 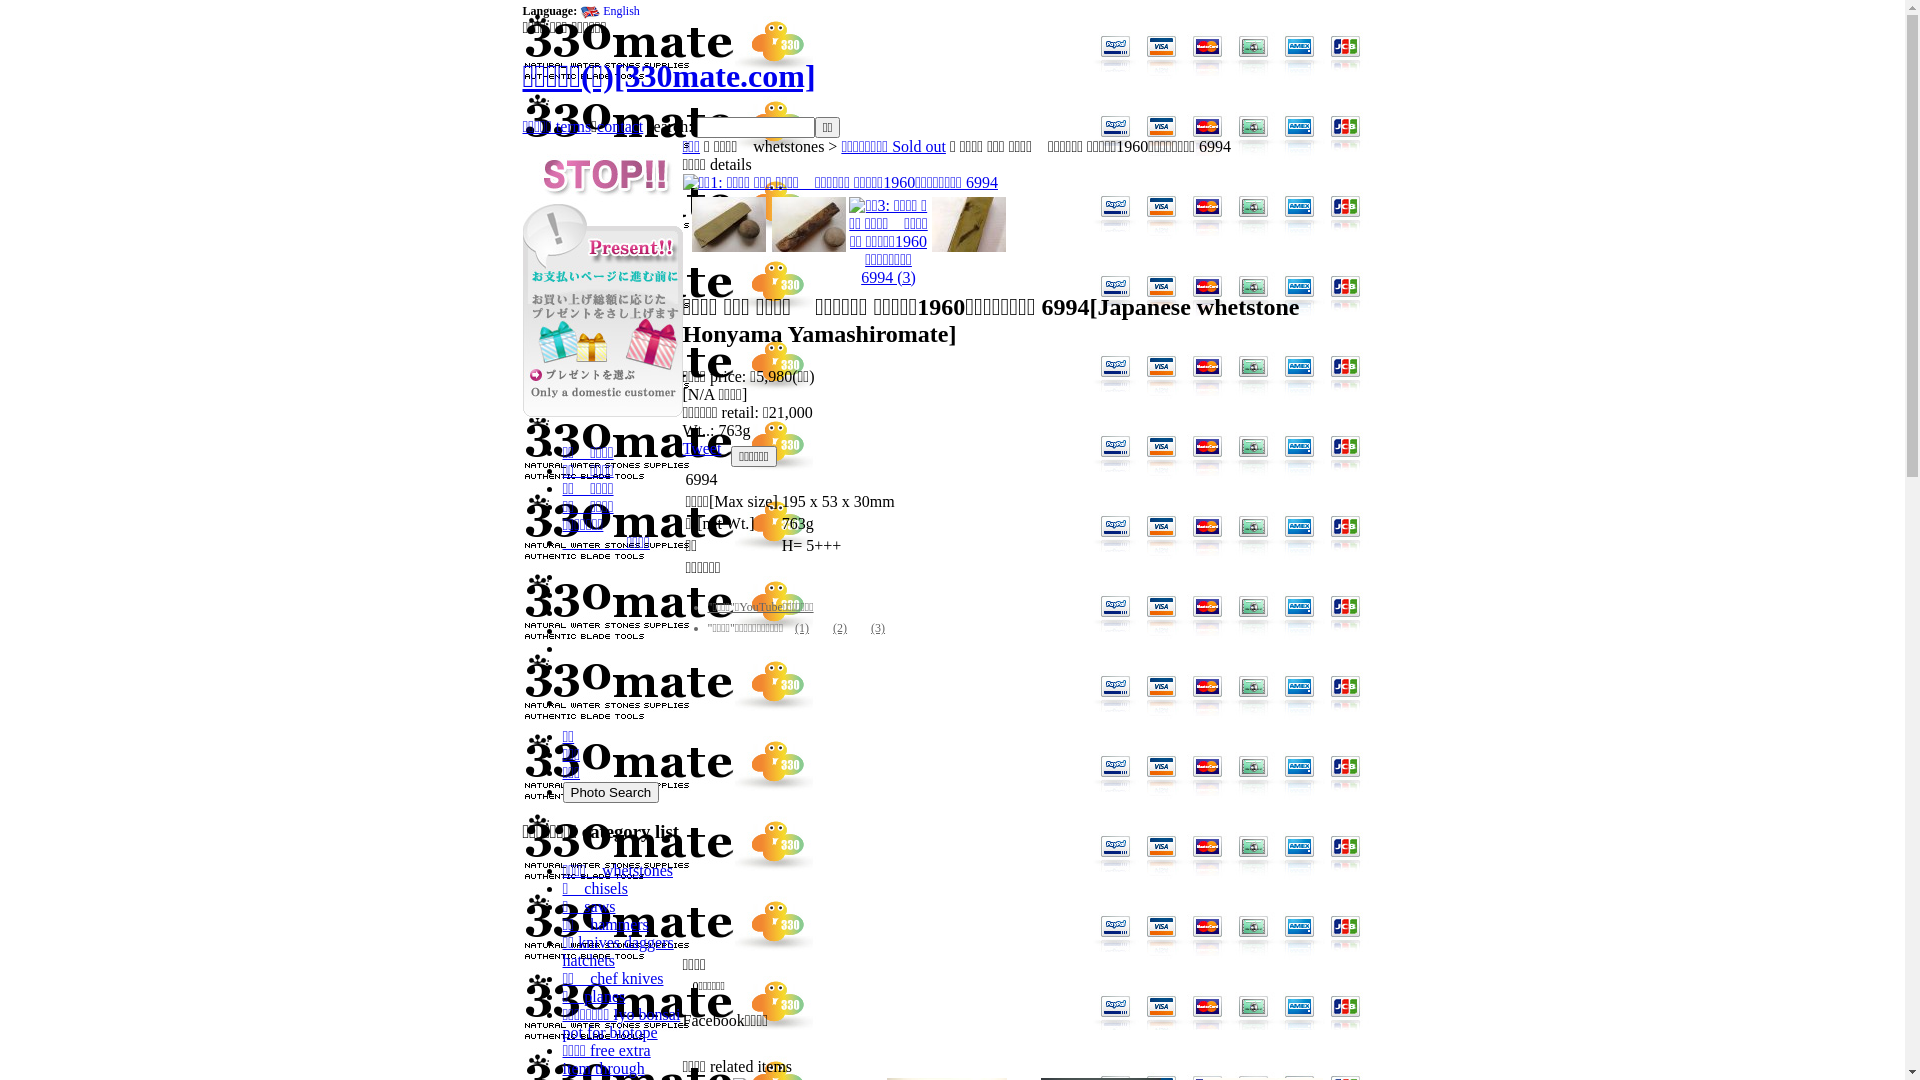 What do you see at coordinates (602, 422) in the screenshot?
I see `for JP customers` at bounding box center [602, 422].